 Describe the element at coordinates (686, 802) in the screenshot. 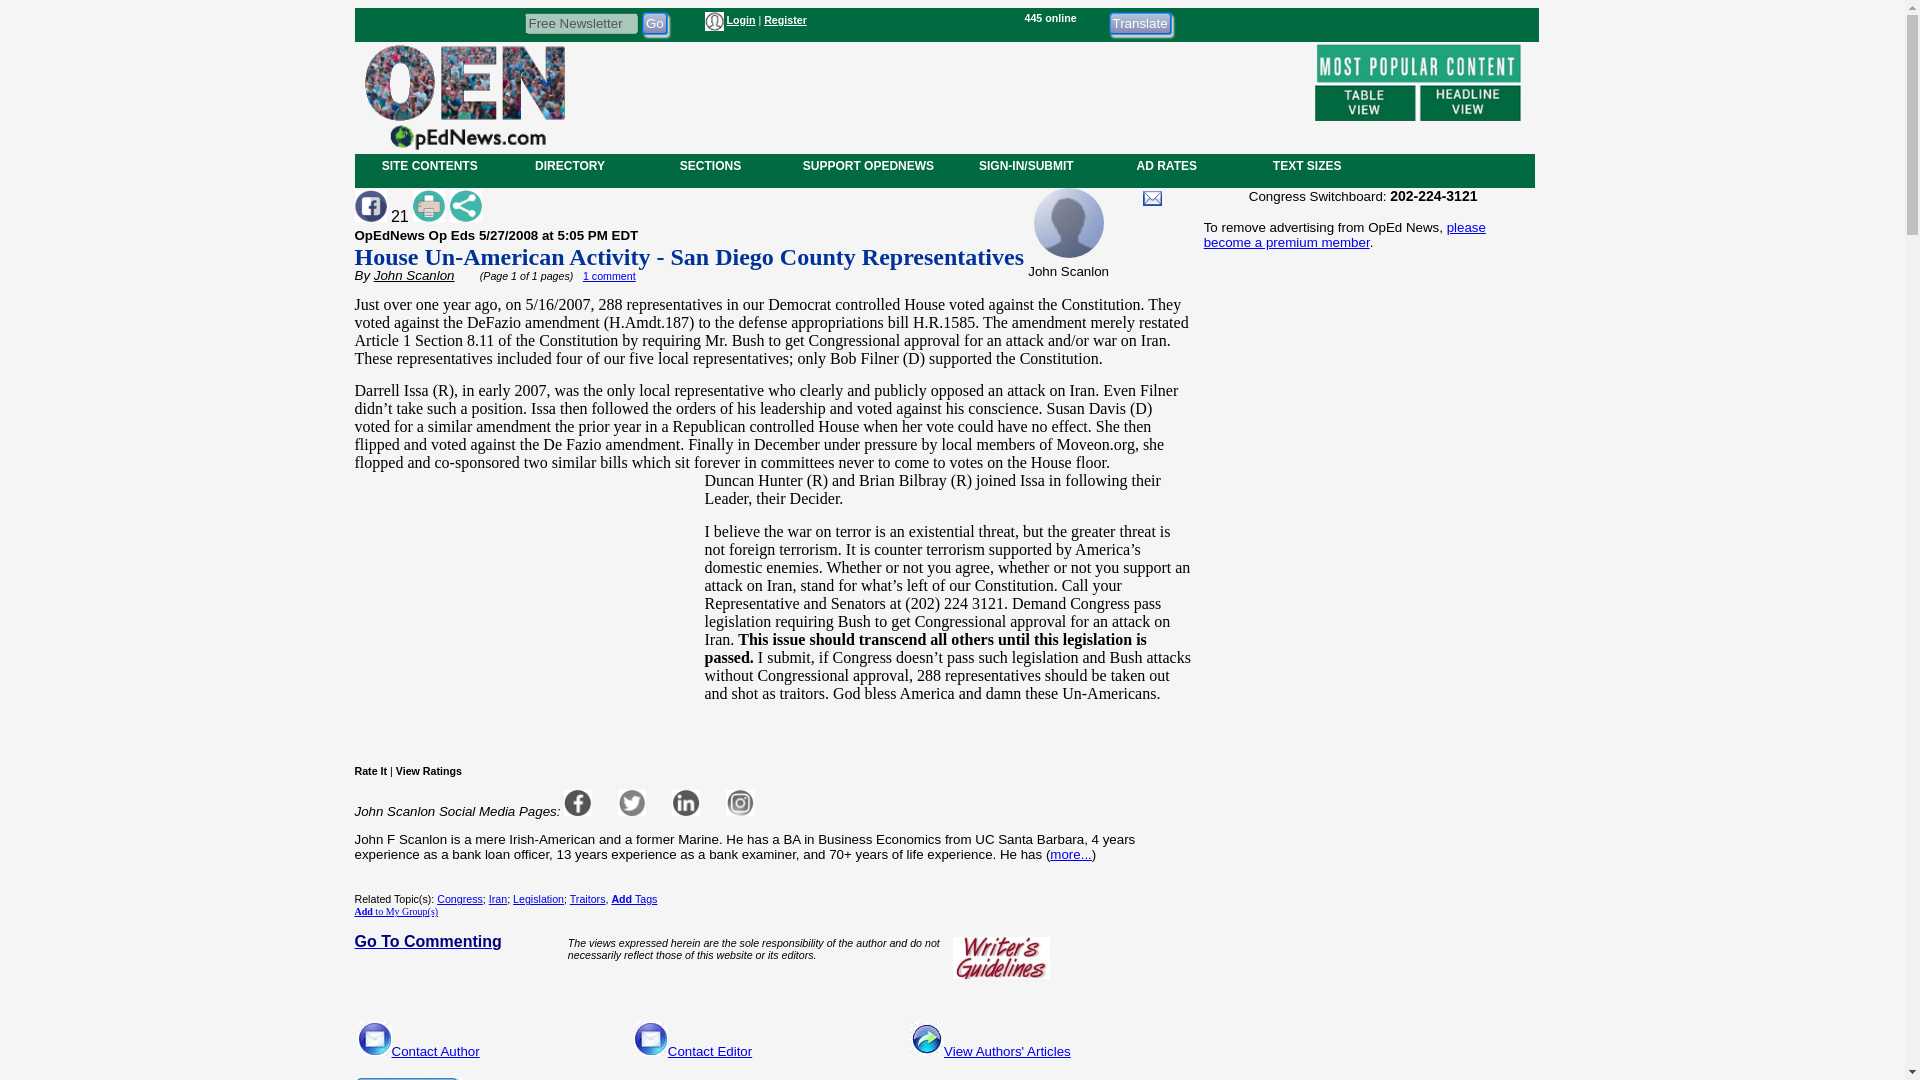

I see `Linkedin page url on login Profile not filled in` at that location.